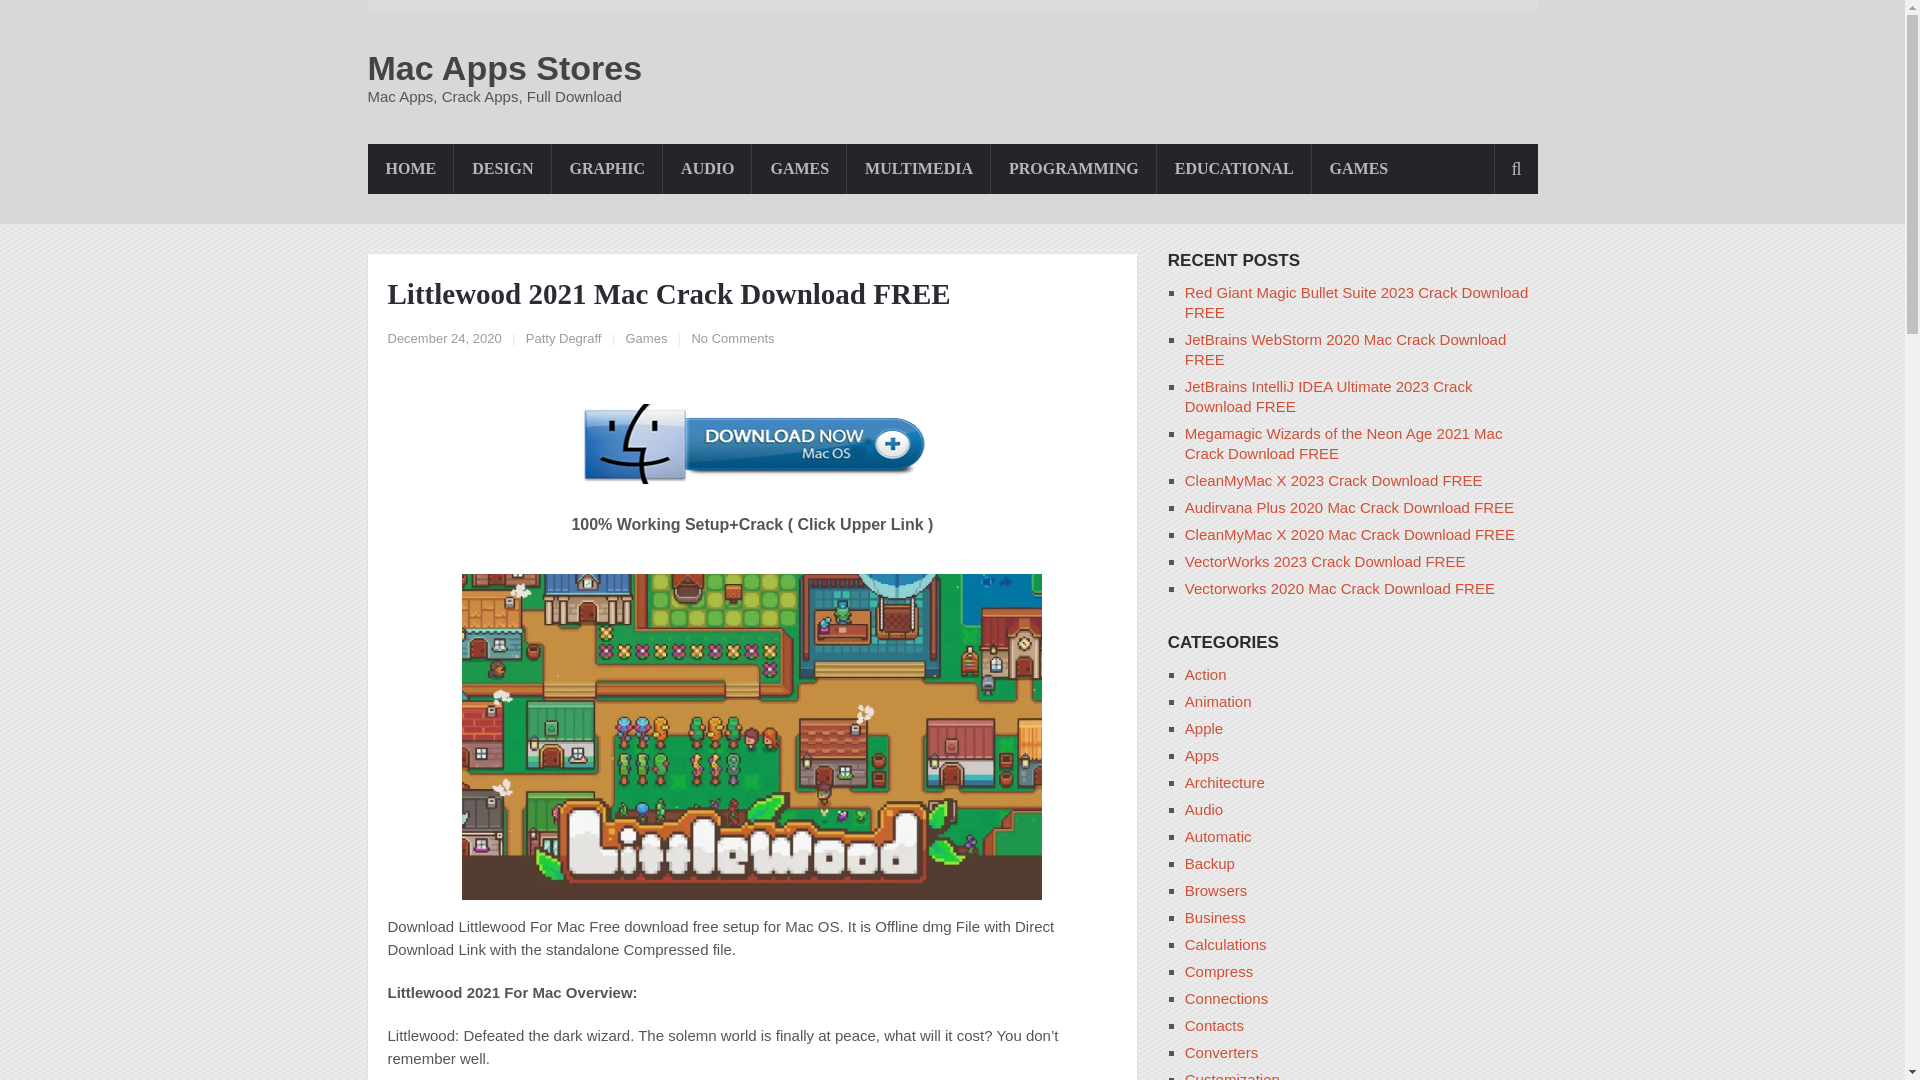  What do you see at coordinates (1328, 396) in the screenshot?
I see `JetBrains IntelliJ IDEA Ultimate 2023 Crack Download FREE` at bounding box center [1328, 396].